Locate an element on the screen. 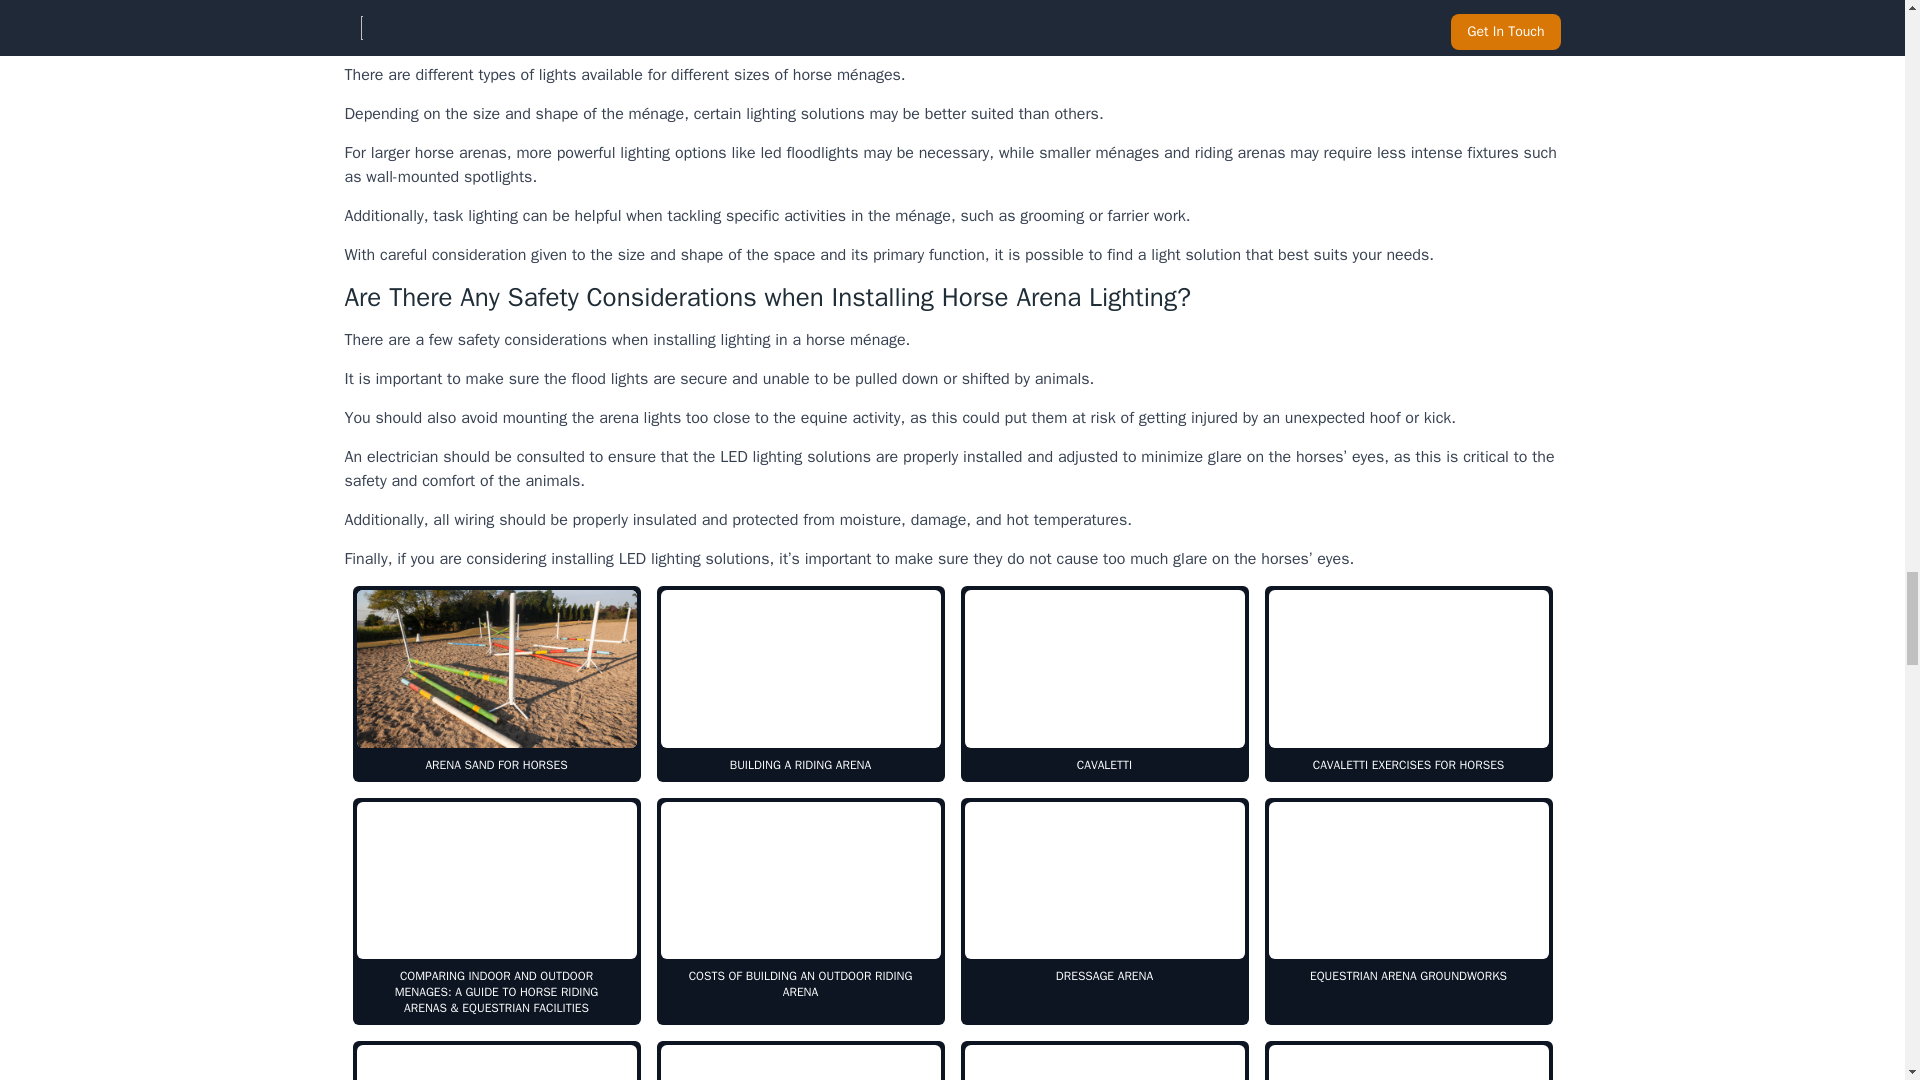 This screenshot has height=1080, width=1920. CAVALETTI is located at coordinates (1104, 684).